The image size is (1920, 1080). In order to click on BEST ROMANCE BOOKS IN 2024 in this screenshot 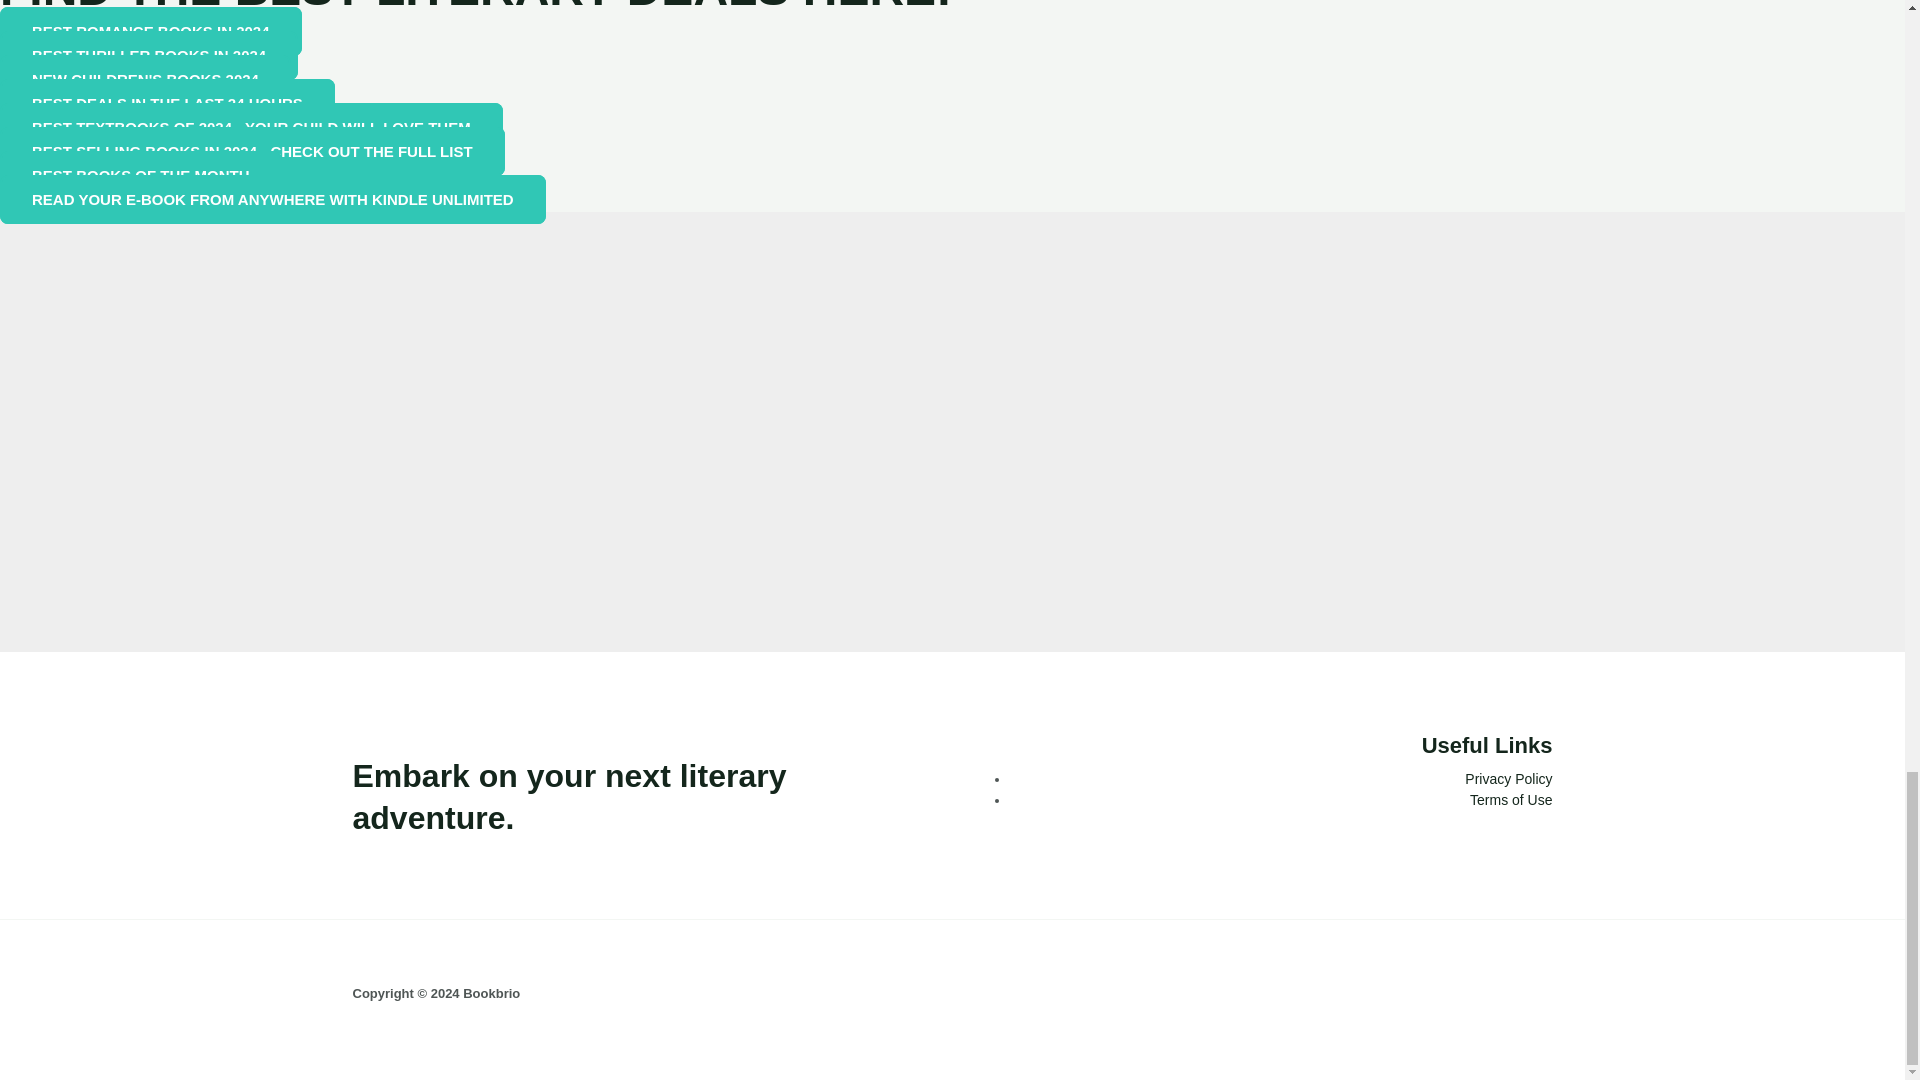, I will do `click(150, 31)`.